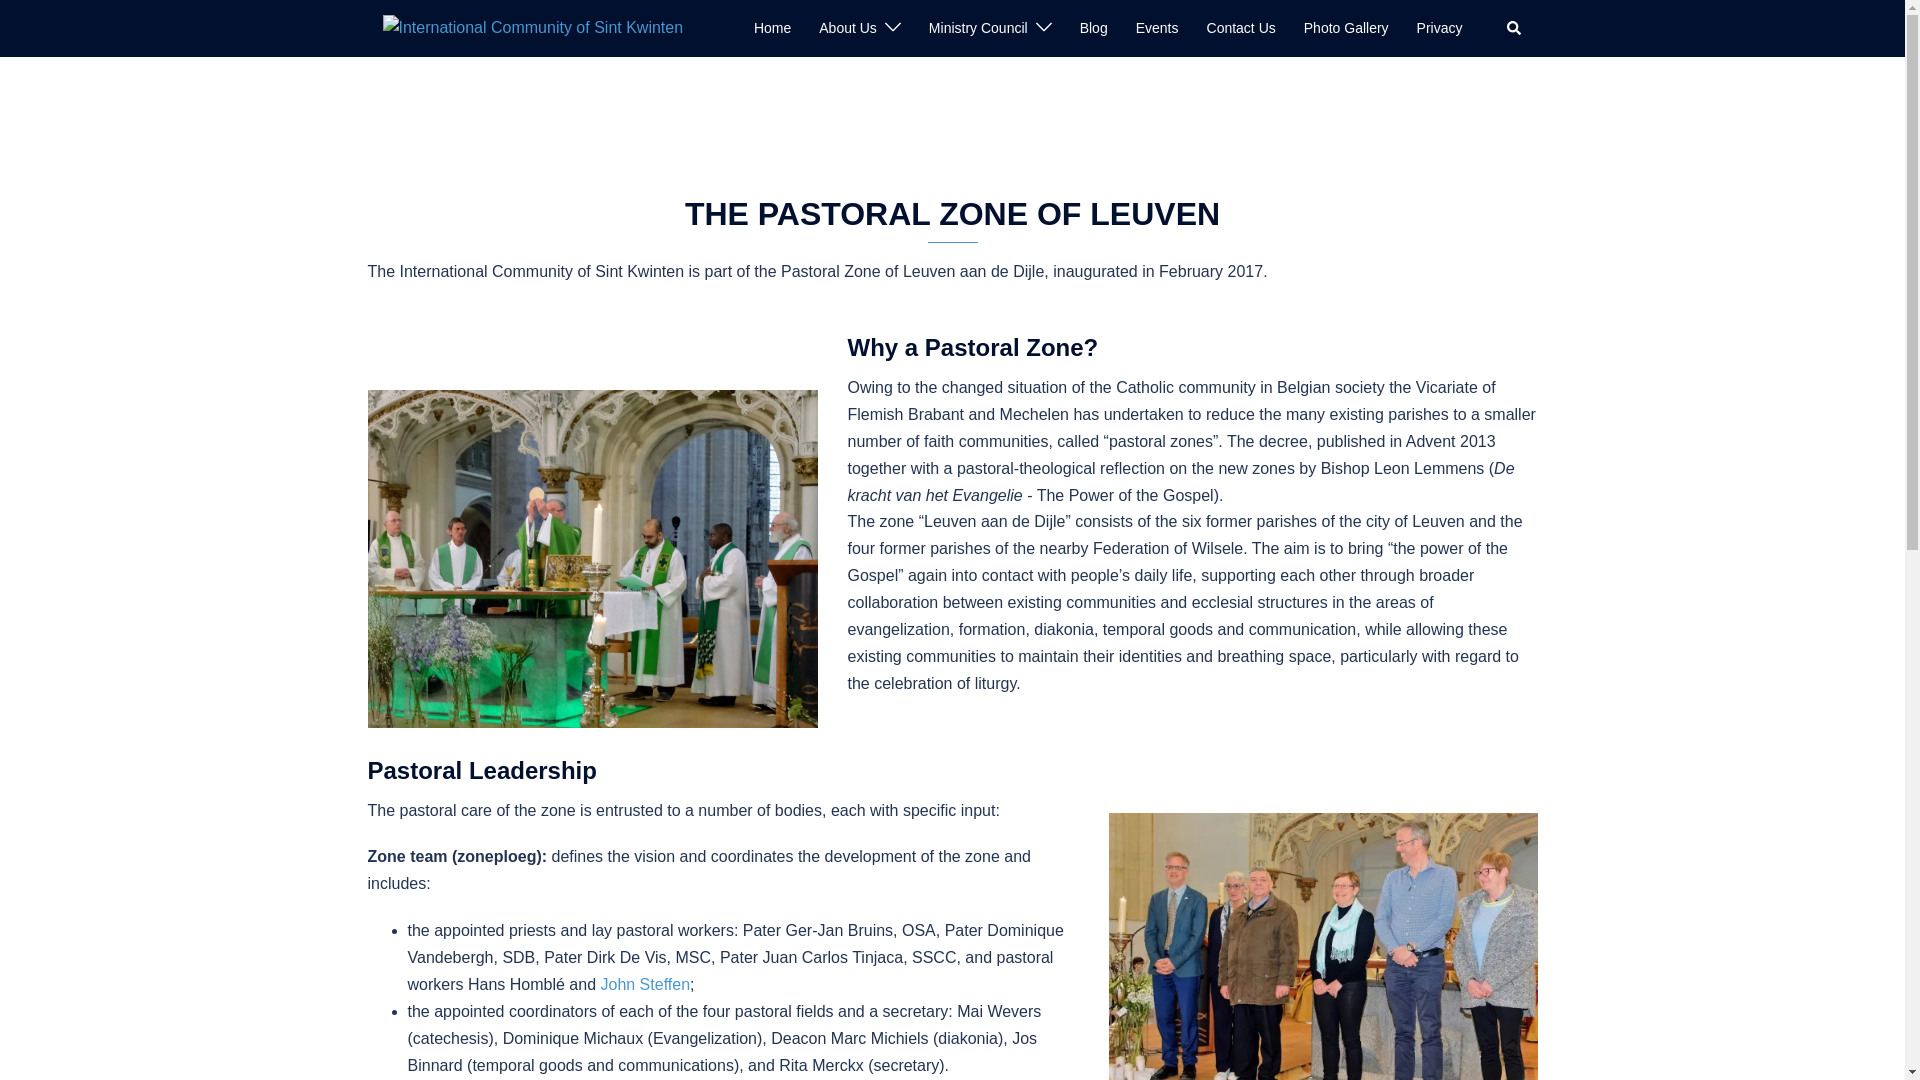 This screenshot has height=1080, width=1920. I want to click on John Steffen, so click(643, 984).